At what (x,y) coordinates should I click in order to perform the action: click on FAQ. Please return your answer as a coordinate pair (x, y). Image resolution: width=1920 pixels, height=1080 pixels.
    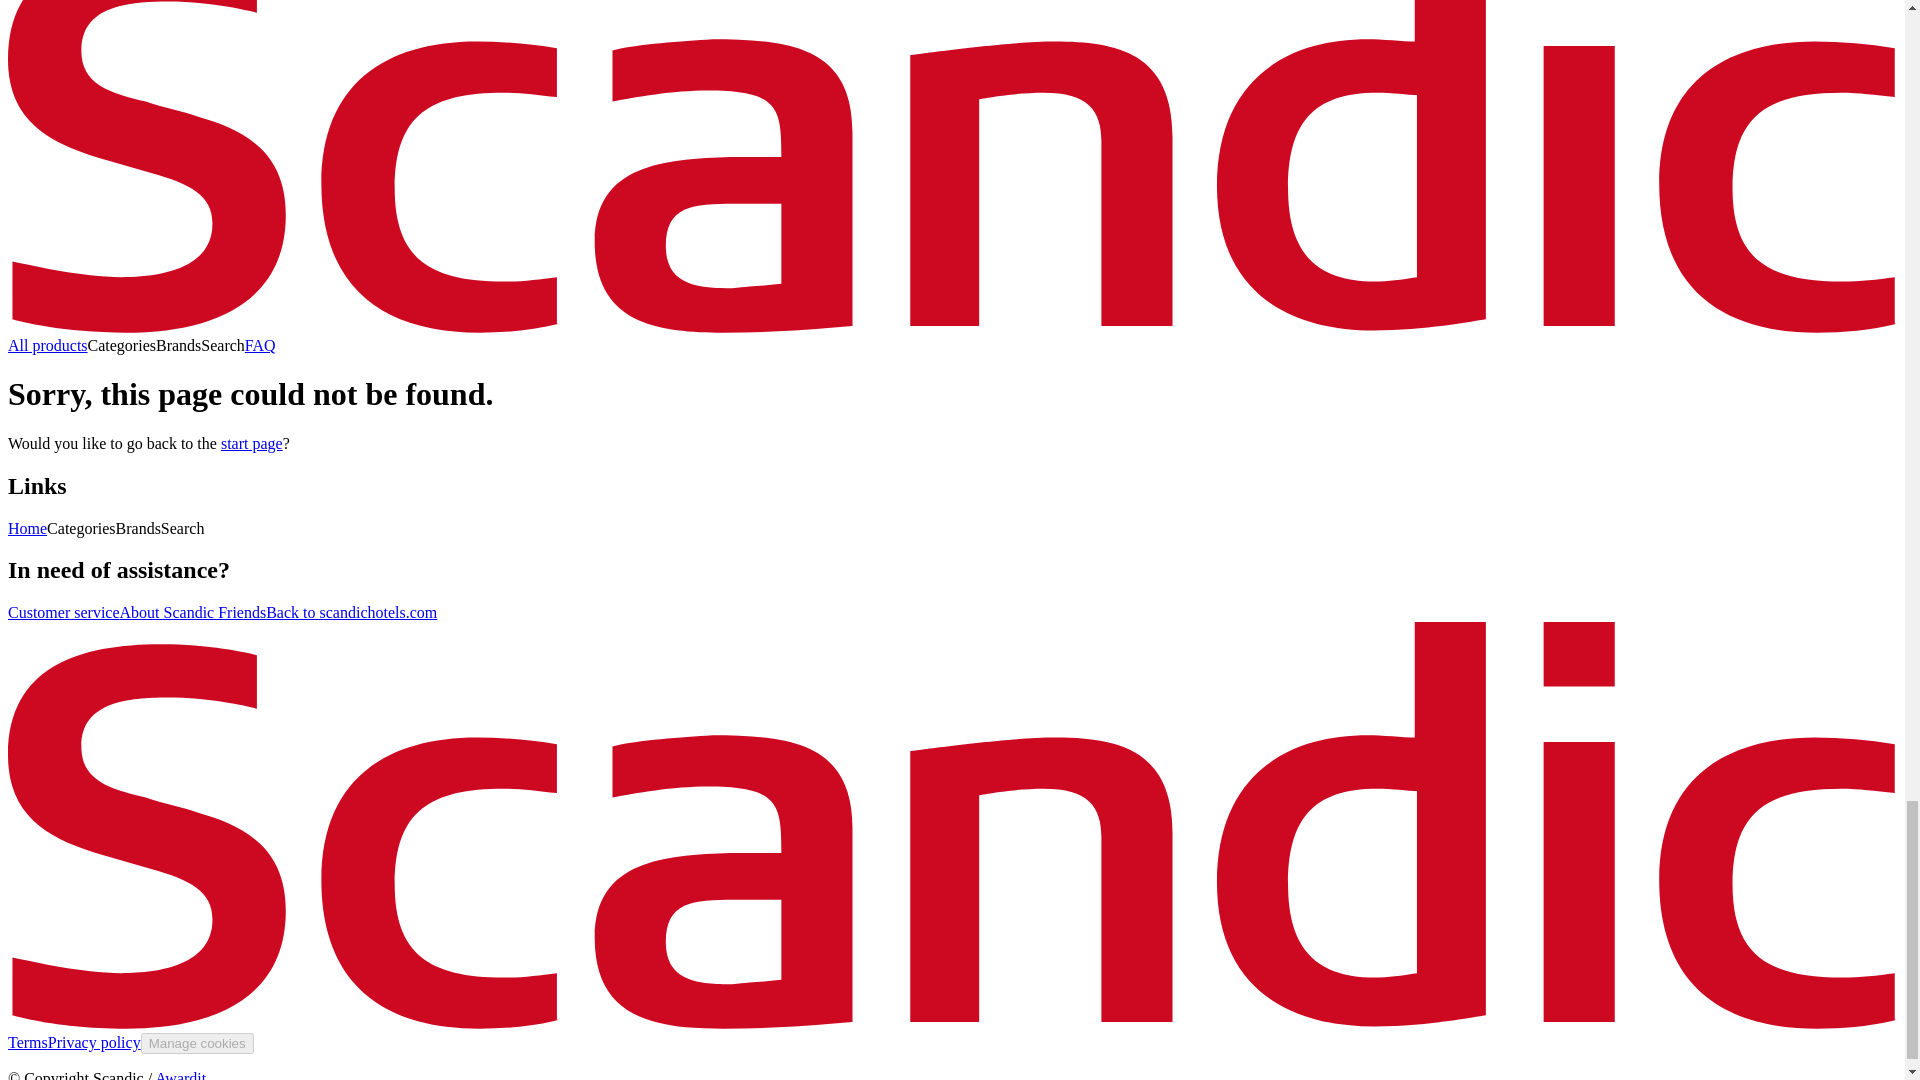
    Looking at the image, I should click on (260, 345).